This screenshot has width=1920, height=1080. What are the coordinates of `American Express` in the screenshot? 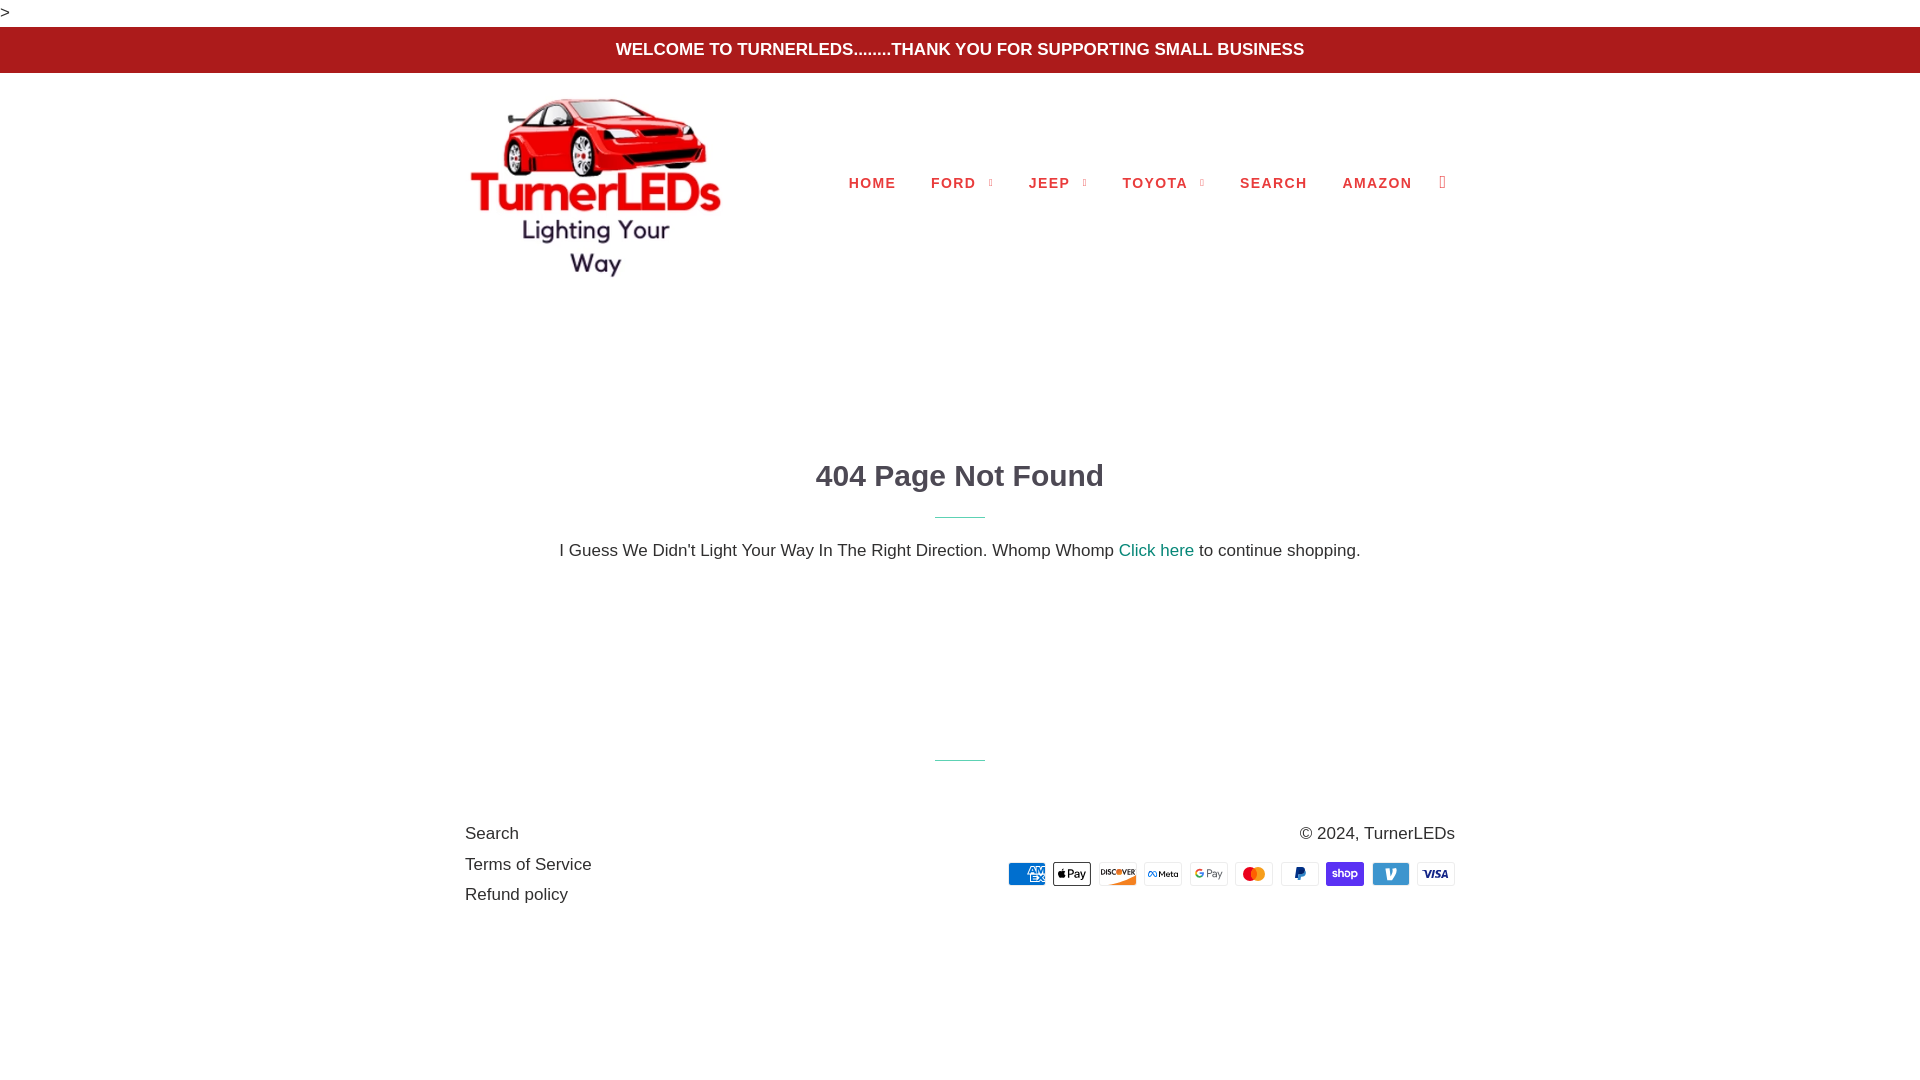 It's located at (1027, 873).